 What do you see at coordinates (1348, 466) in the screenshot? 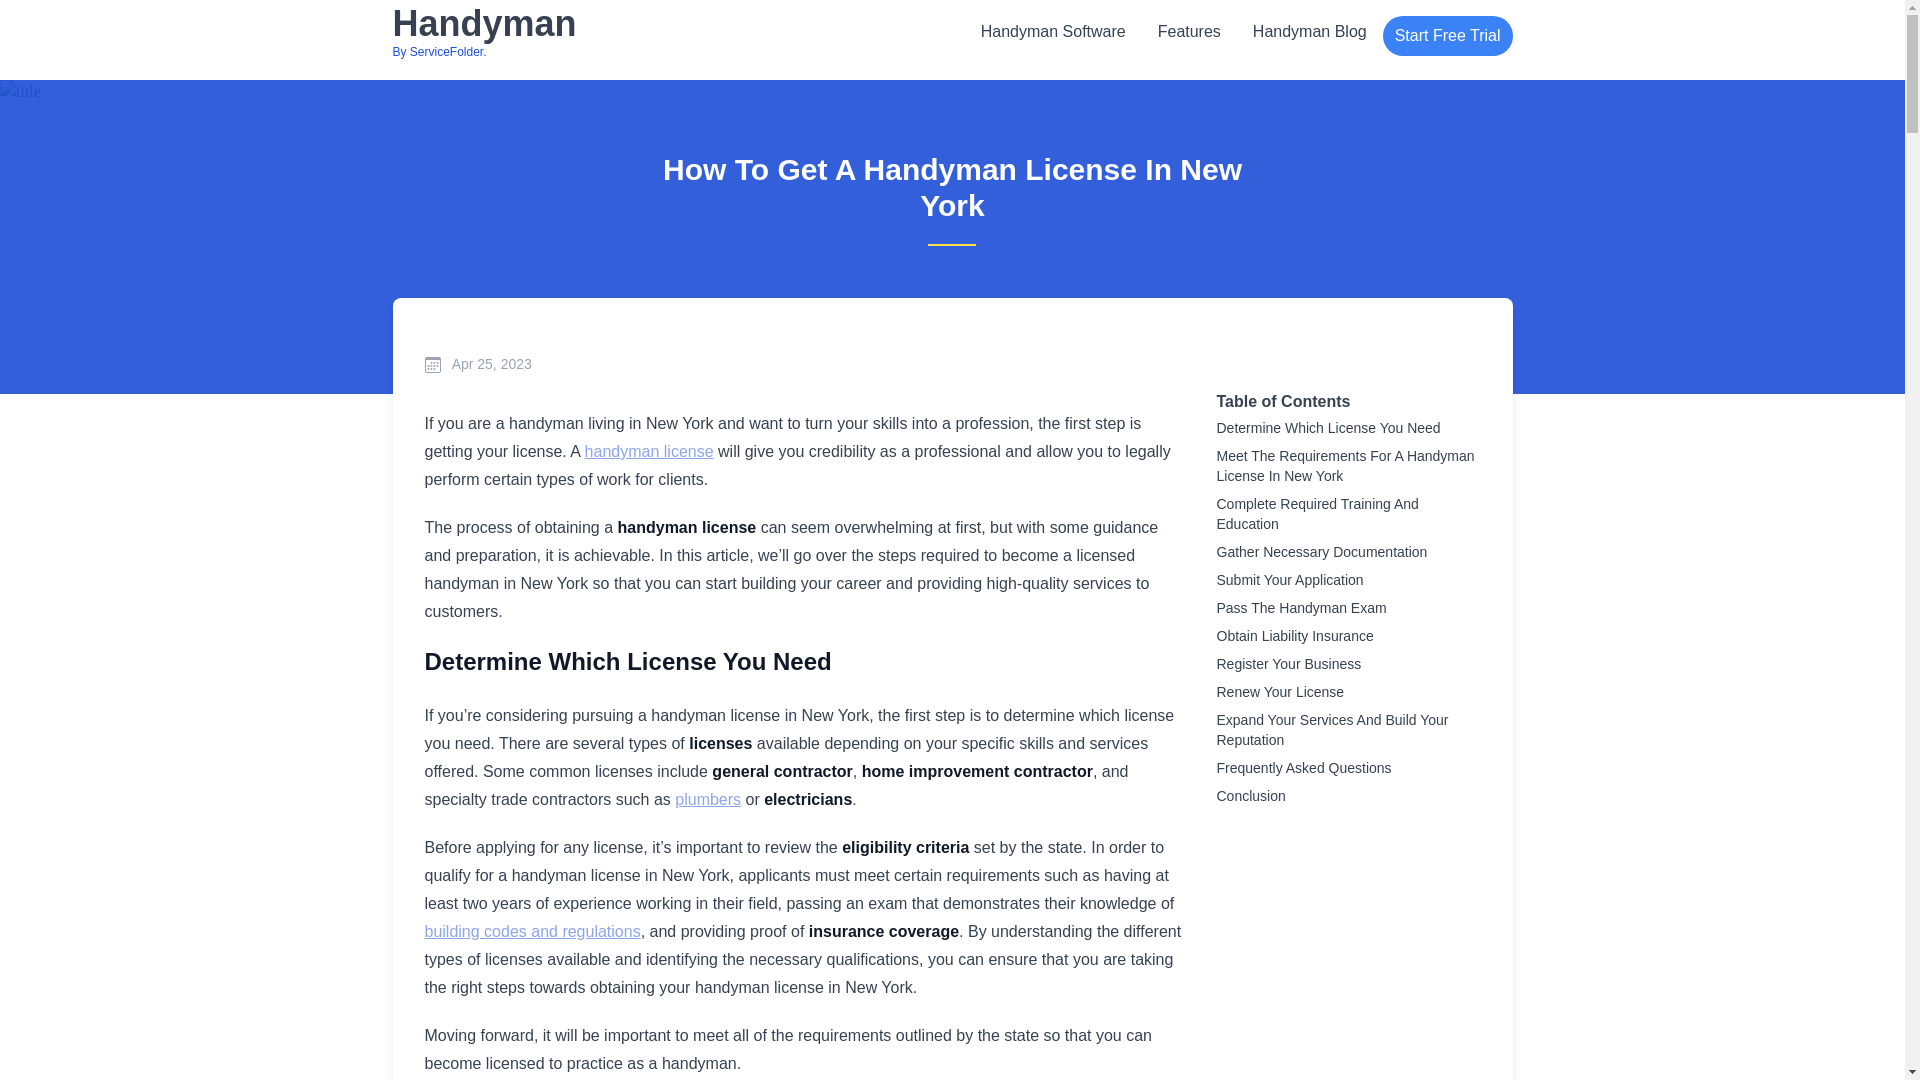
I see `Meet The Requirements For A Handyman License In New York` at bounding box center [1348, 466].